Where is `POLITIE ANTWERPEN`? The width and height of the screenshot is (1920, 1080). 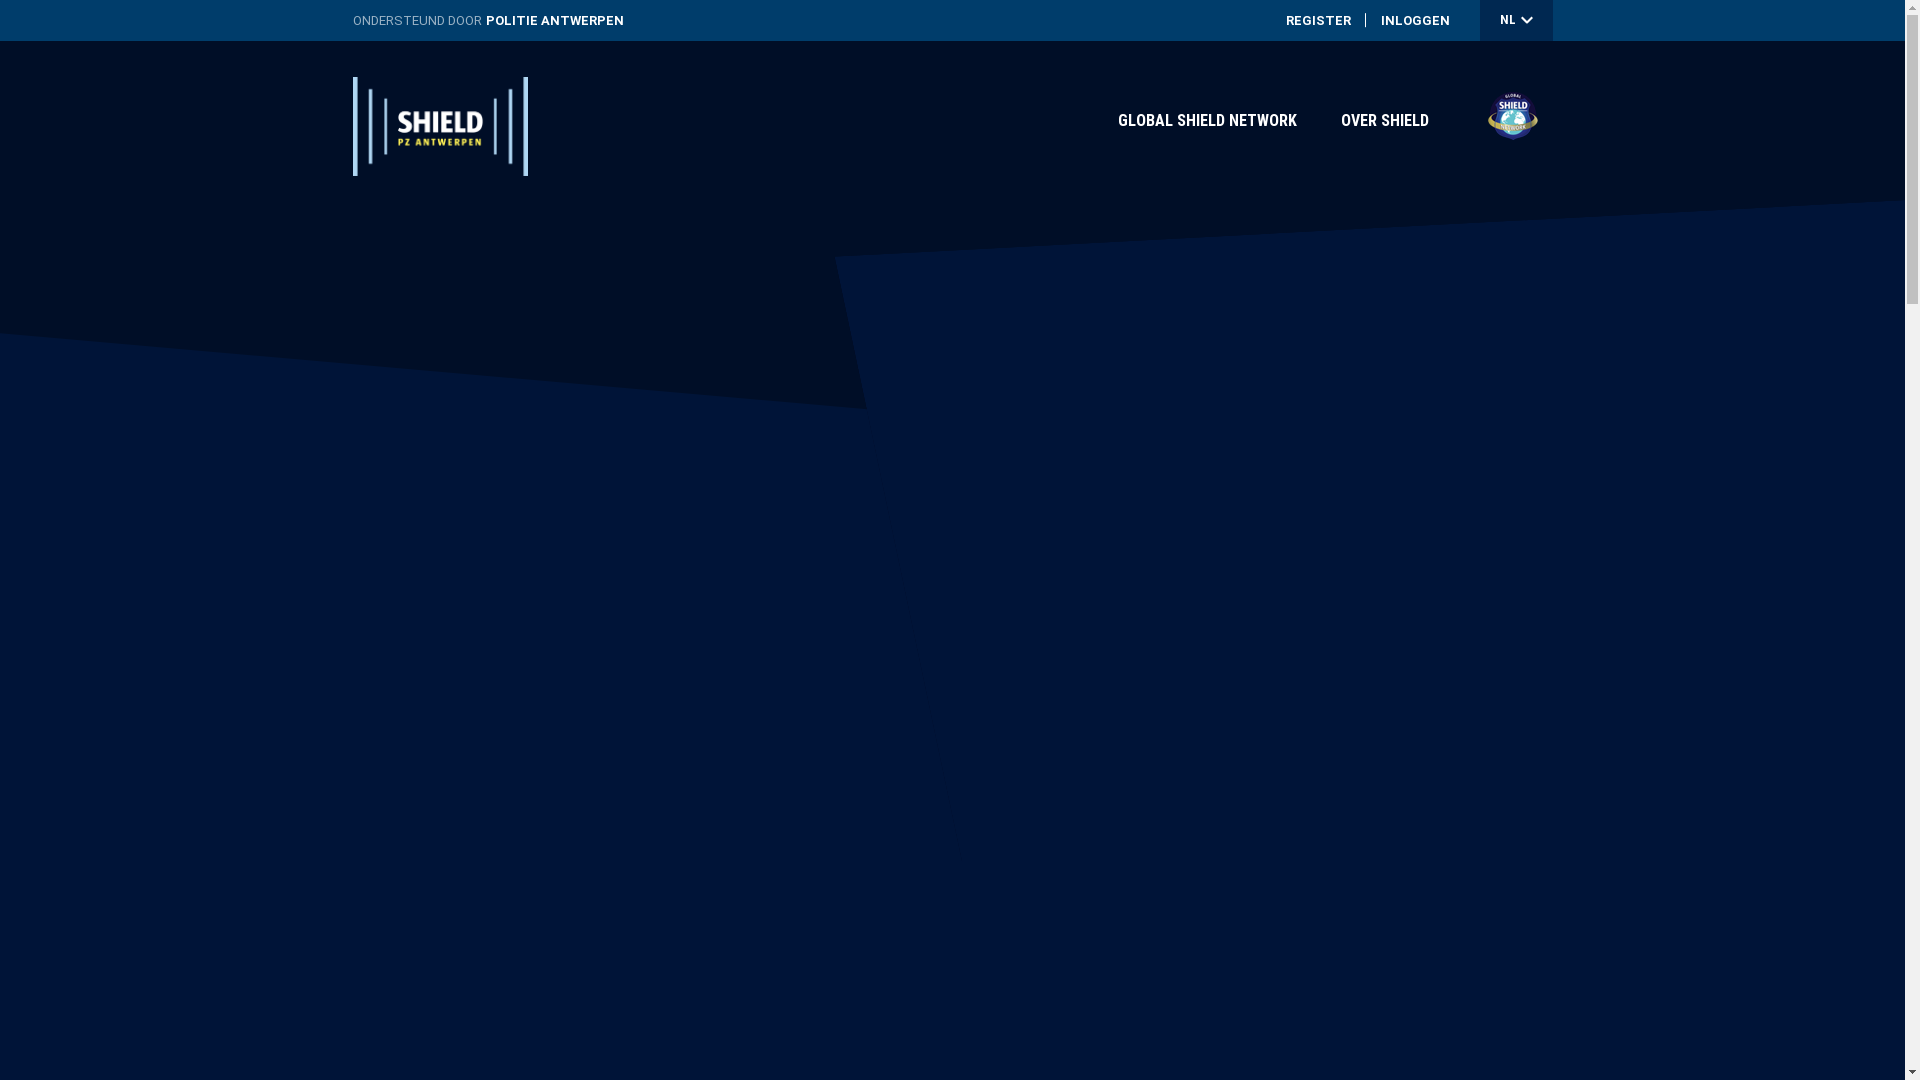
POLITIE ANTWERPEN is located at coordinates (555, 21).